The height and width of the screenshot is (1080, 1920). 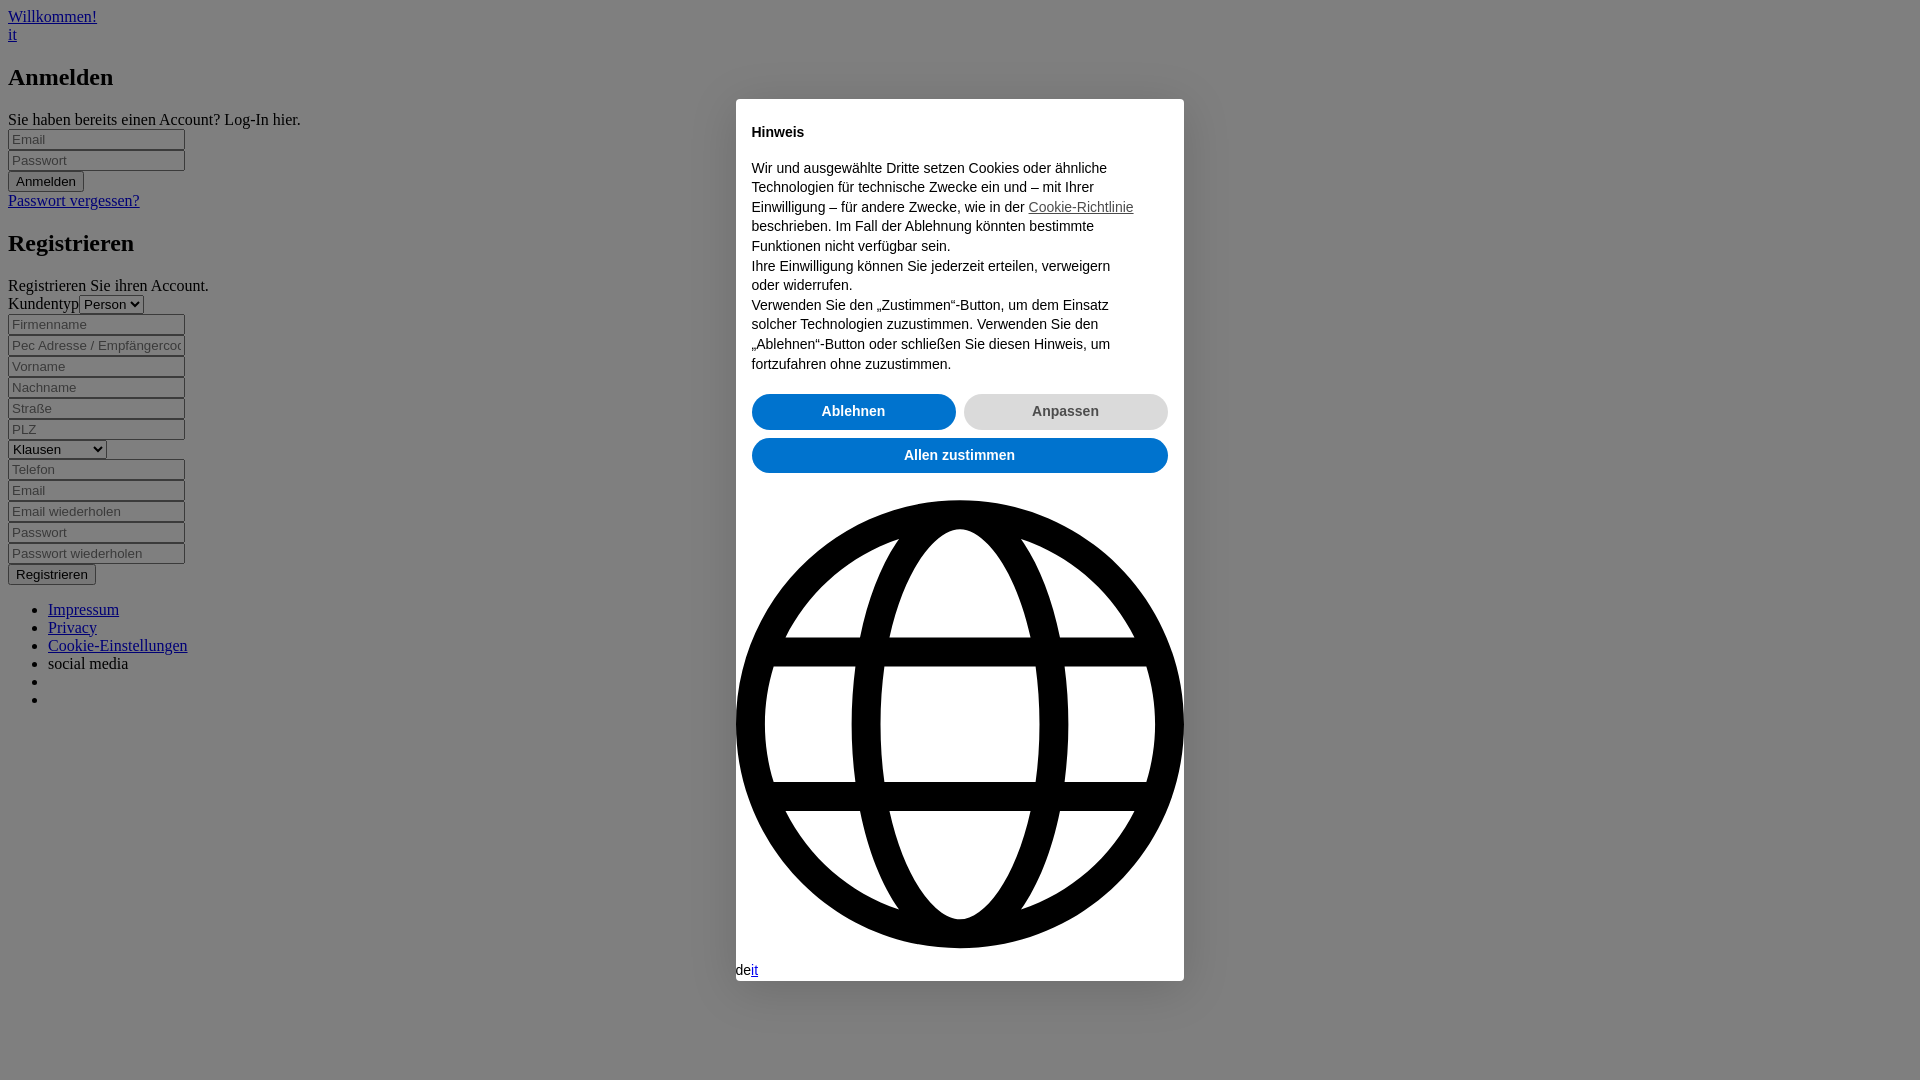 What do you see at coordinates (52, 574) in the screenshot?
I see `Registrieren` at bounding box center [52, 574].